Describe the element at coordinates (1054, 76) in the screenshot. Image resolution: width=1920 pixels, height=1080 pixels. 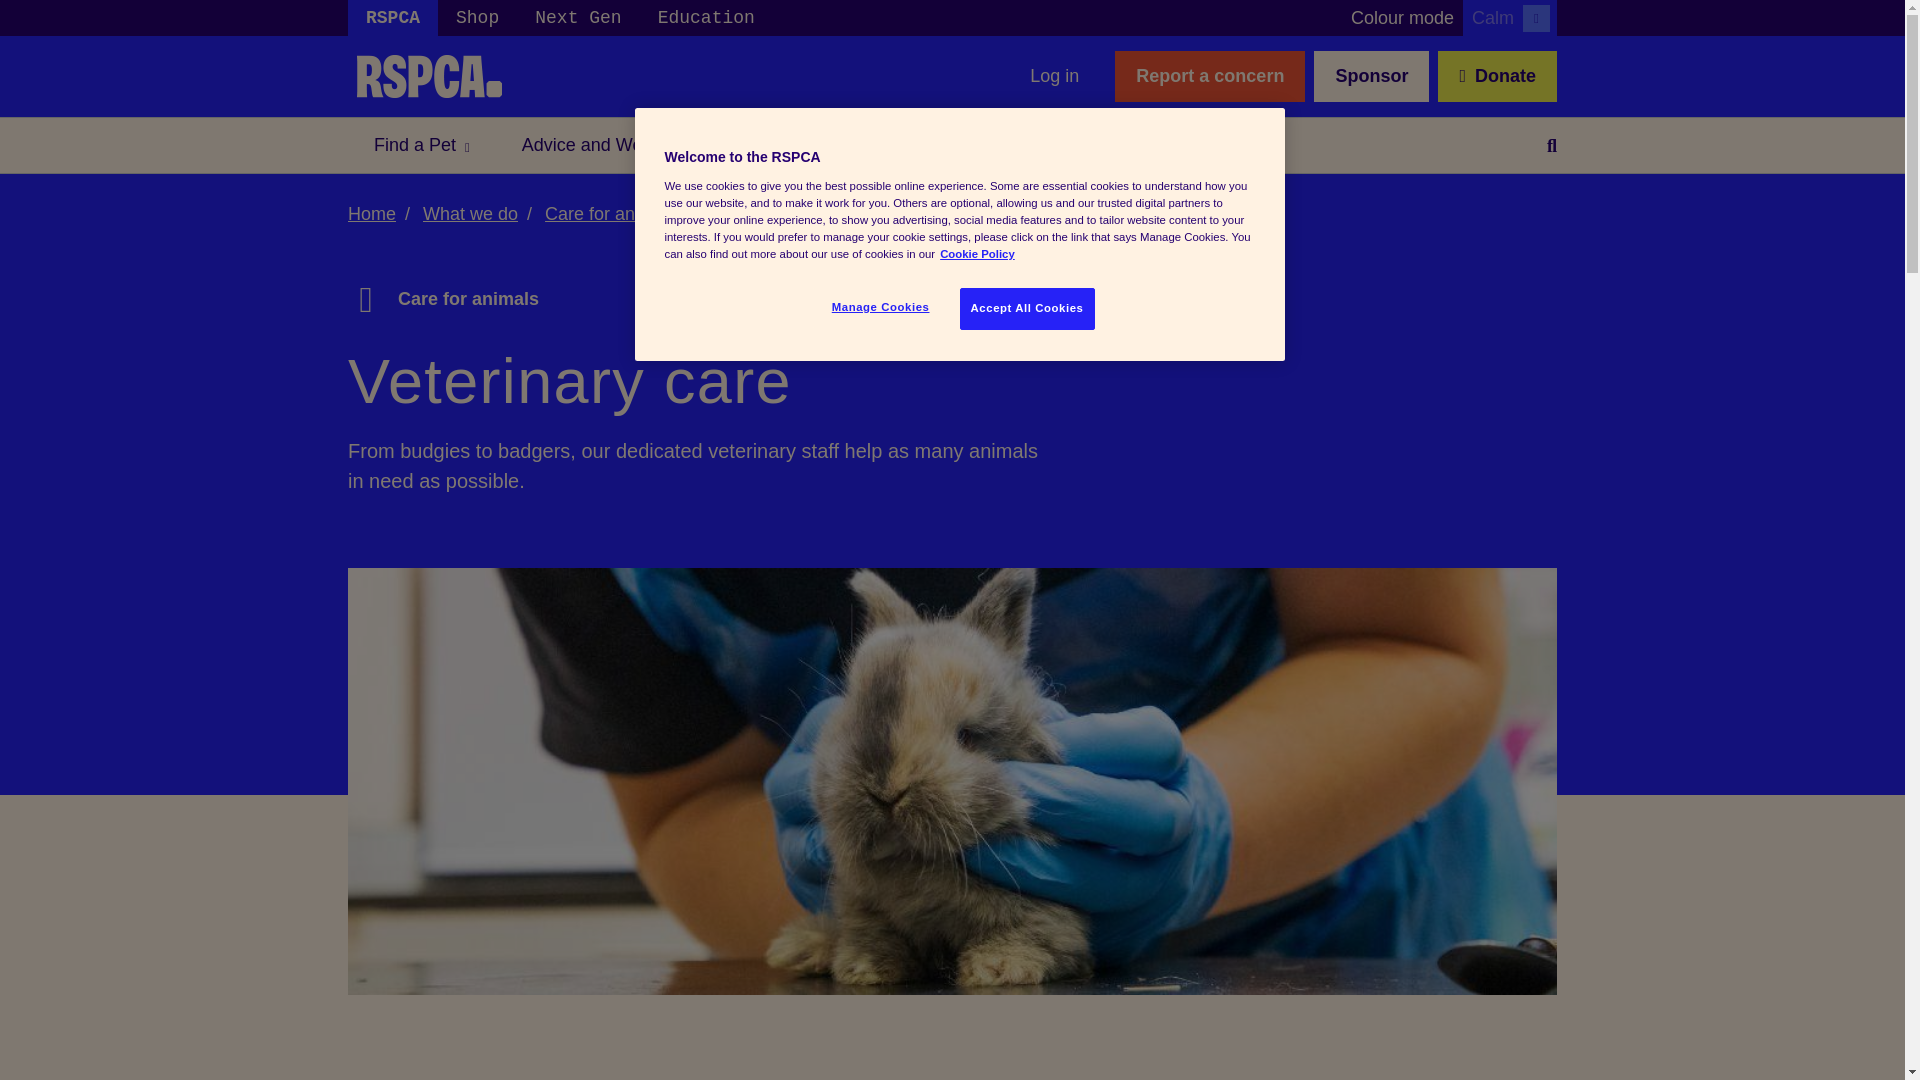
I see `Log in` at that location.